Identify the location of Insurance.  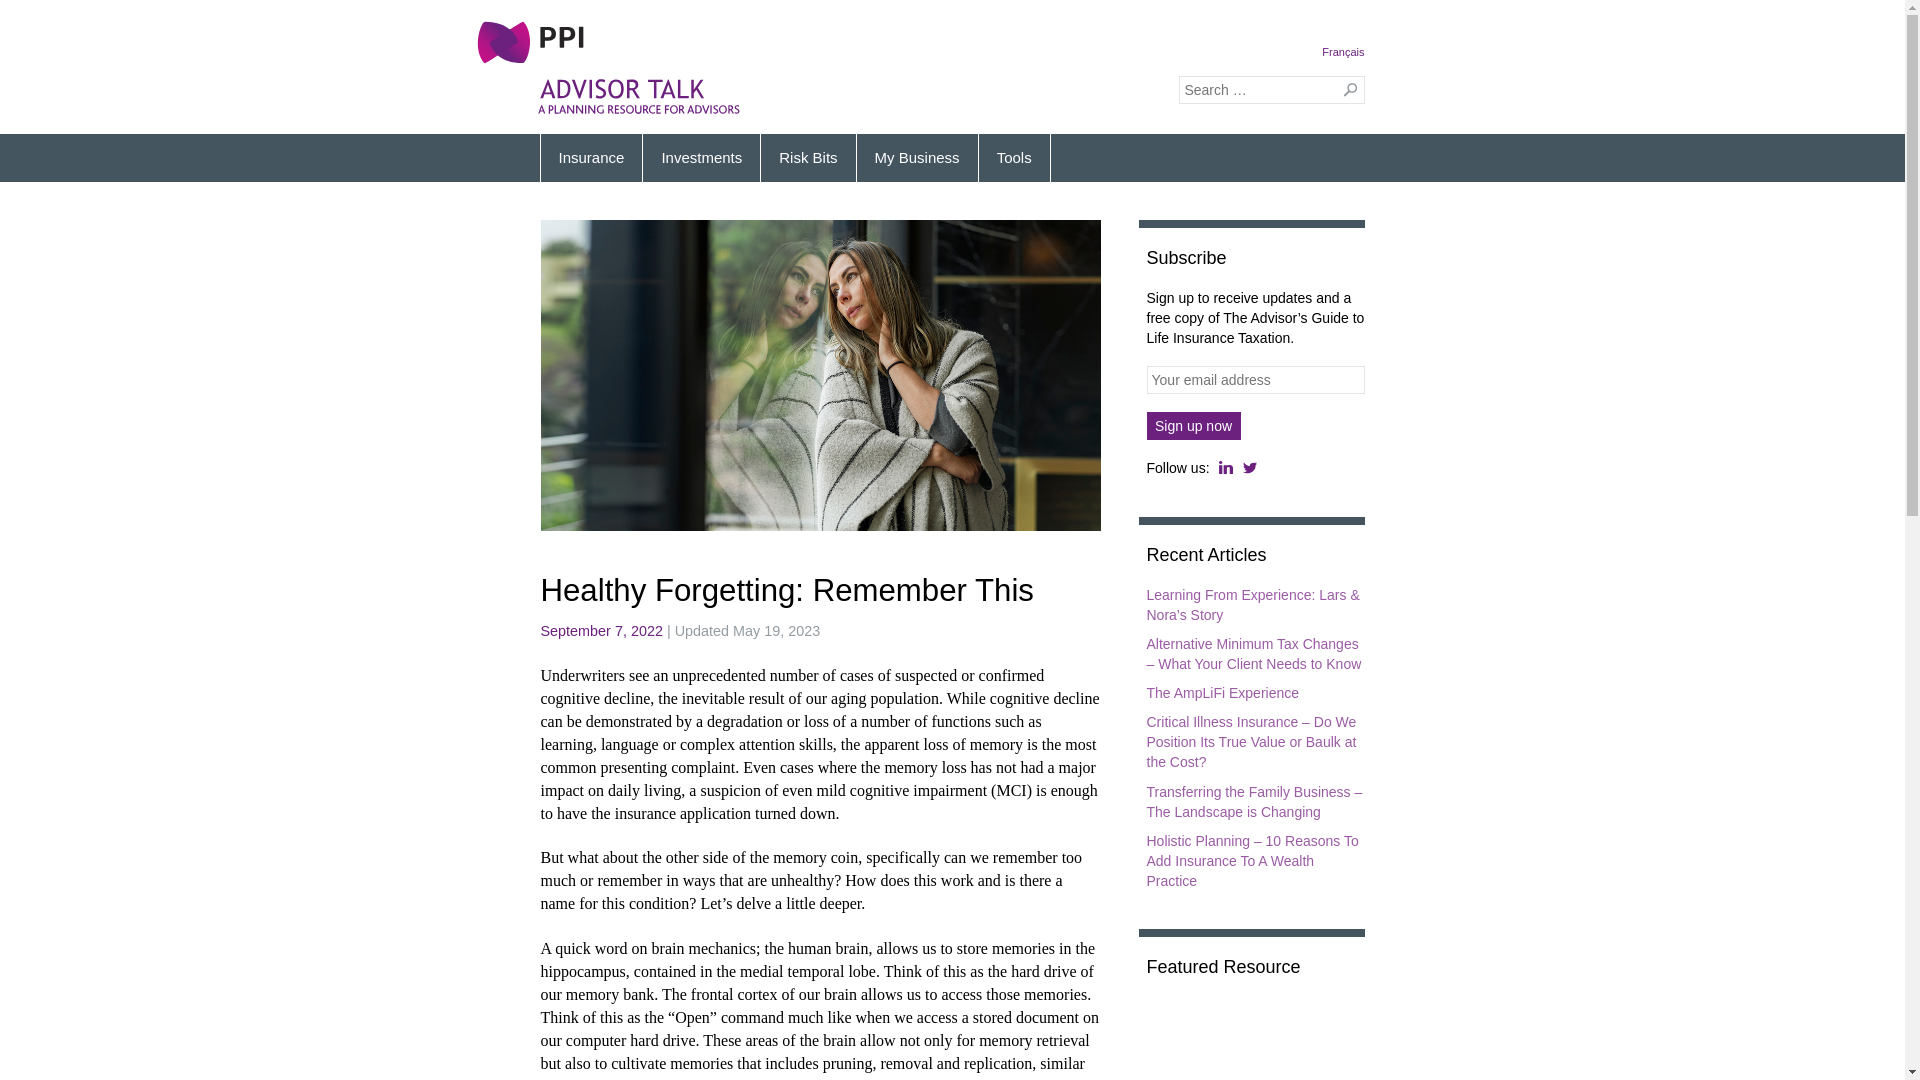
(592, 158).